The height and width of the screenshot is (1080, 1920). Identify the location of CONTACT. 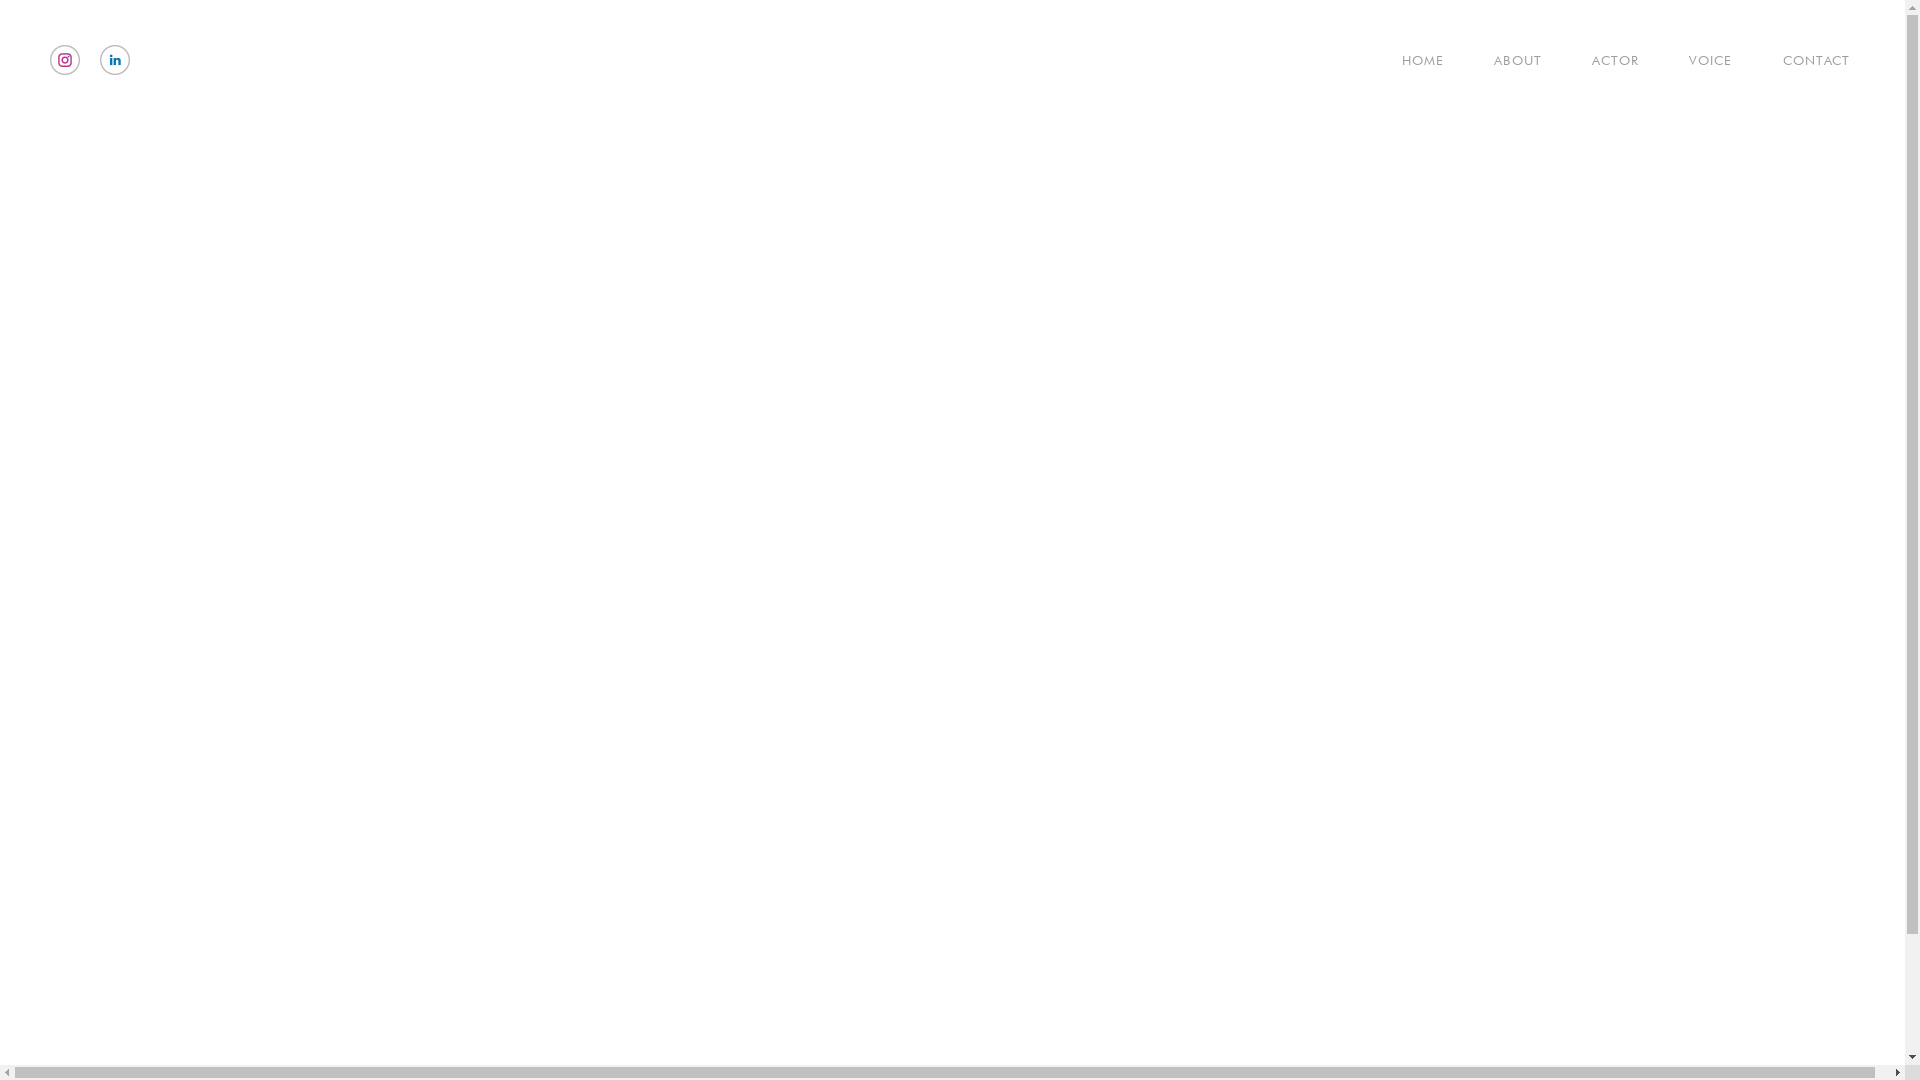
(1796, 60).